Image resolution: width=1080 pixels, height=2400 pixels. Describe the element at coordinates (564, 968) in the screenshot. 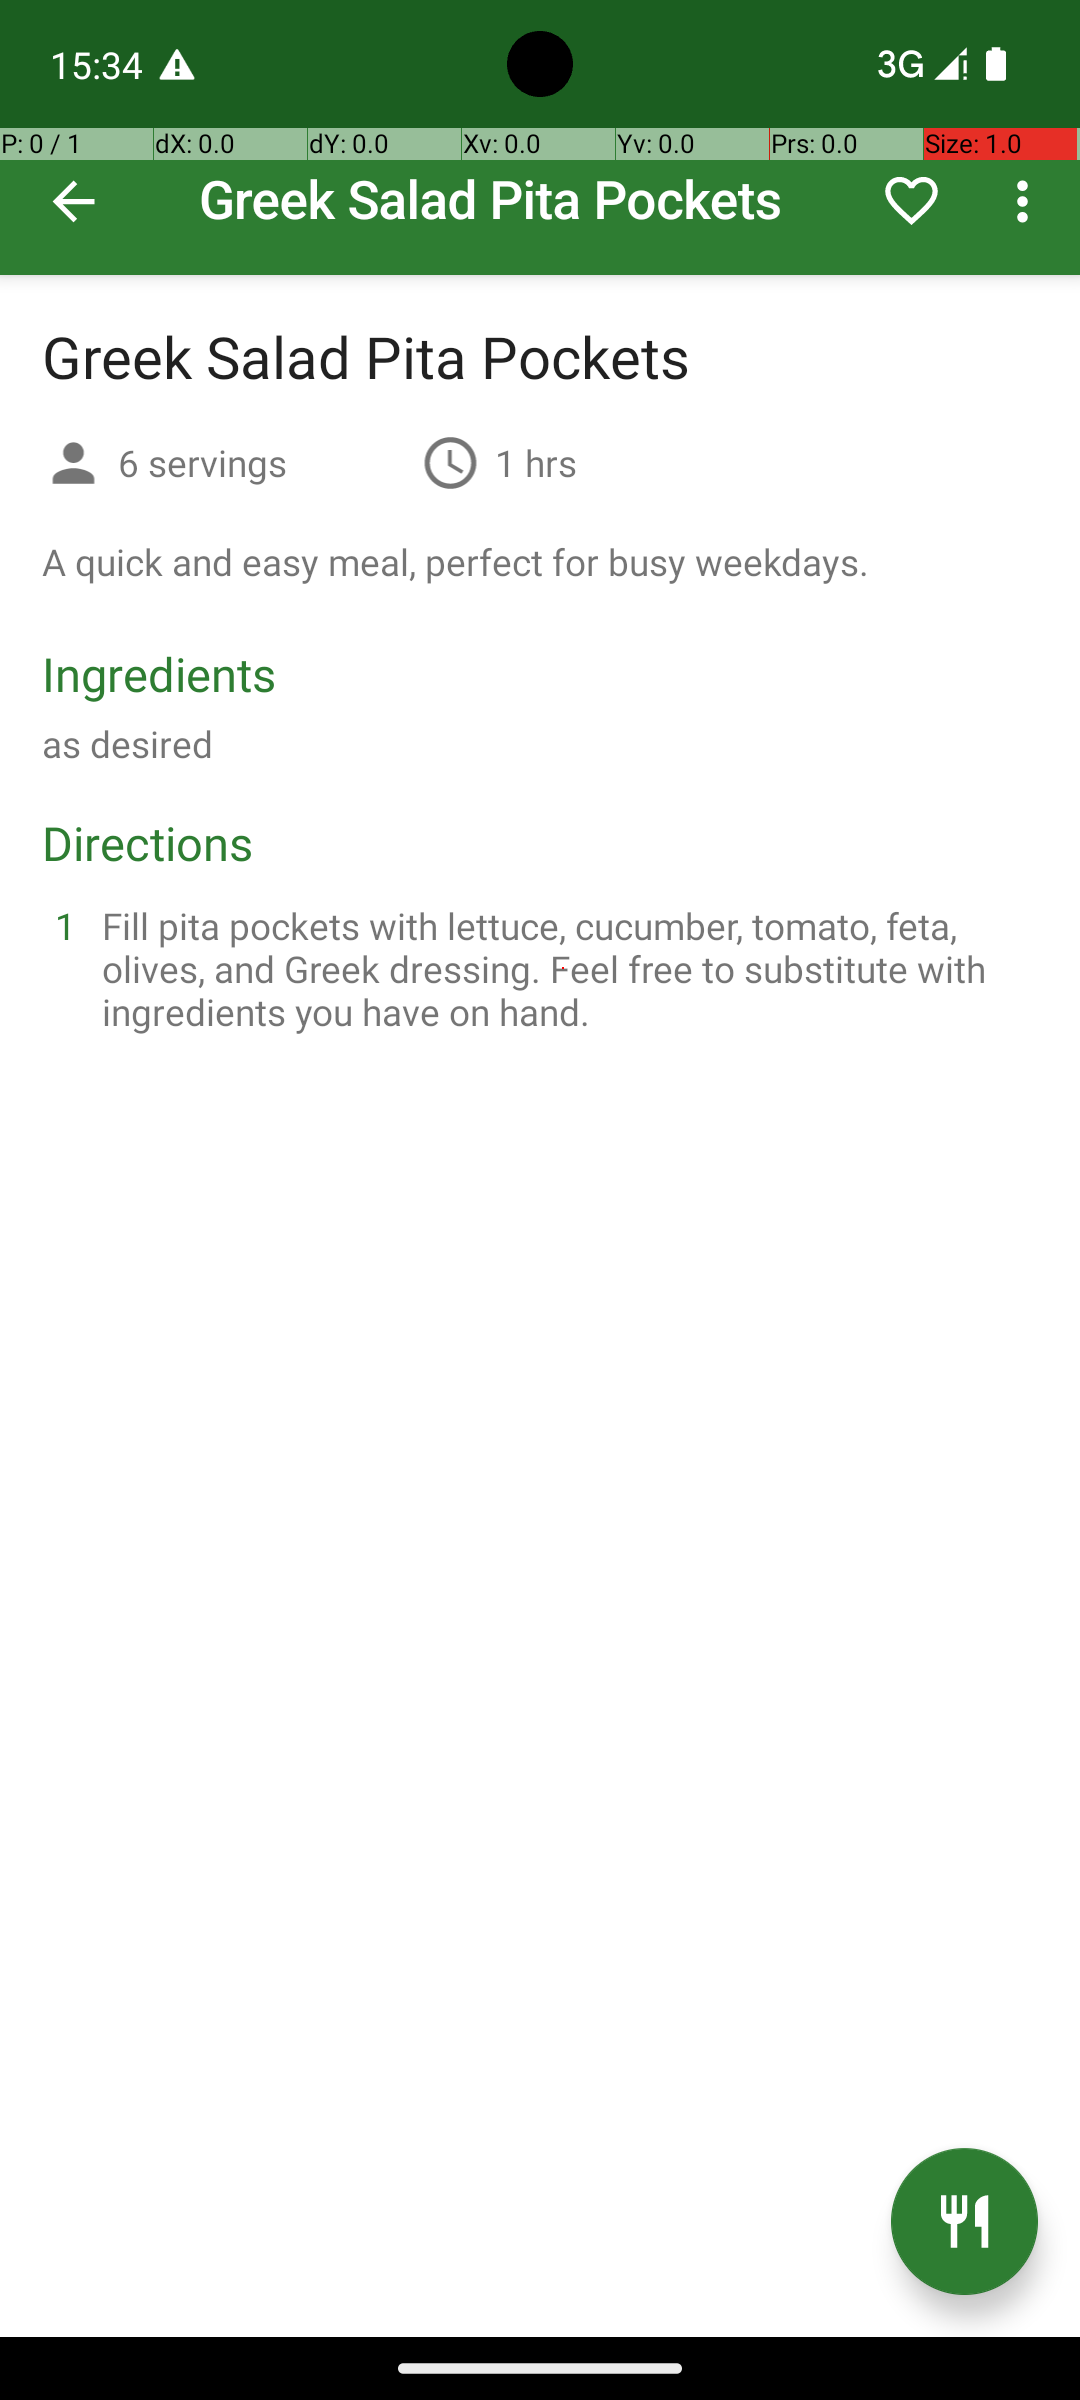

I see `Fill pita pockets with lettuce, cucumber, tomato, feta, olives, and Greek dressing. Feel free to substitute with ingredients you have on hand.` at that location.